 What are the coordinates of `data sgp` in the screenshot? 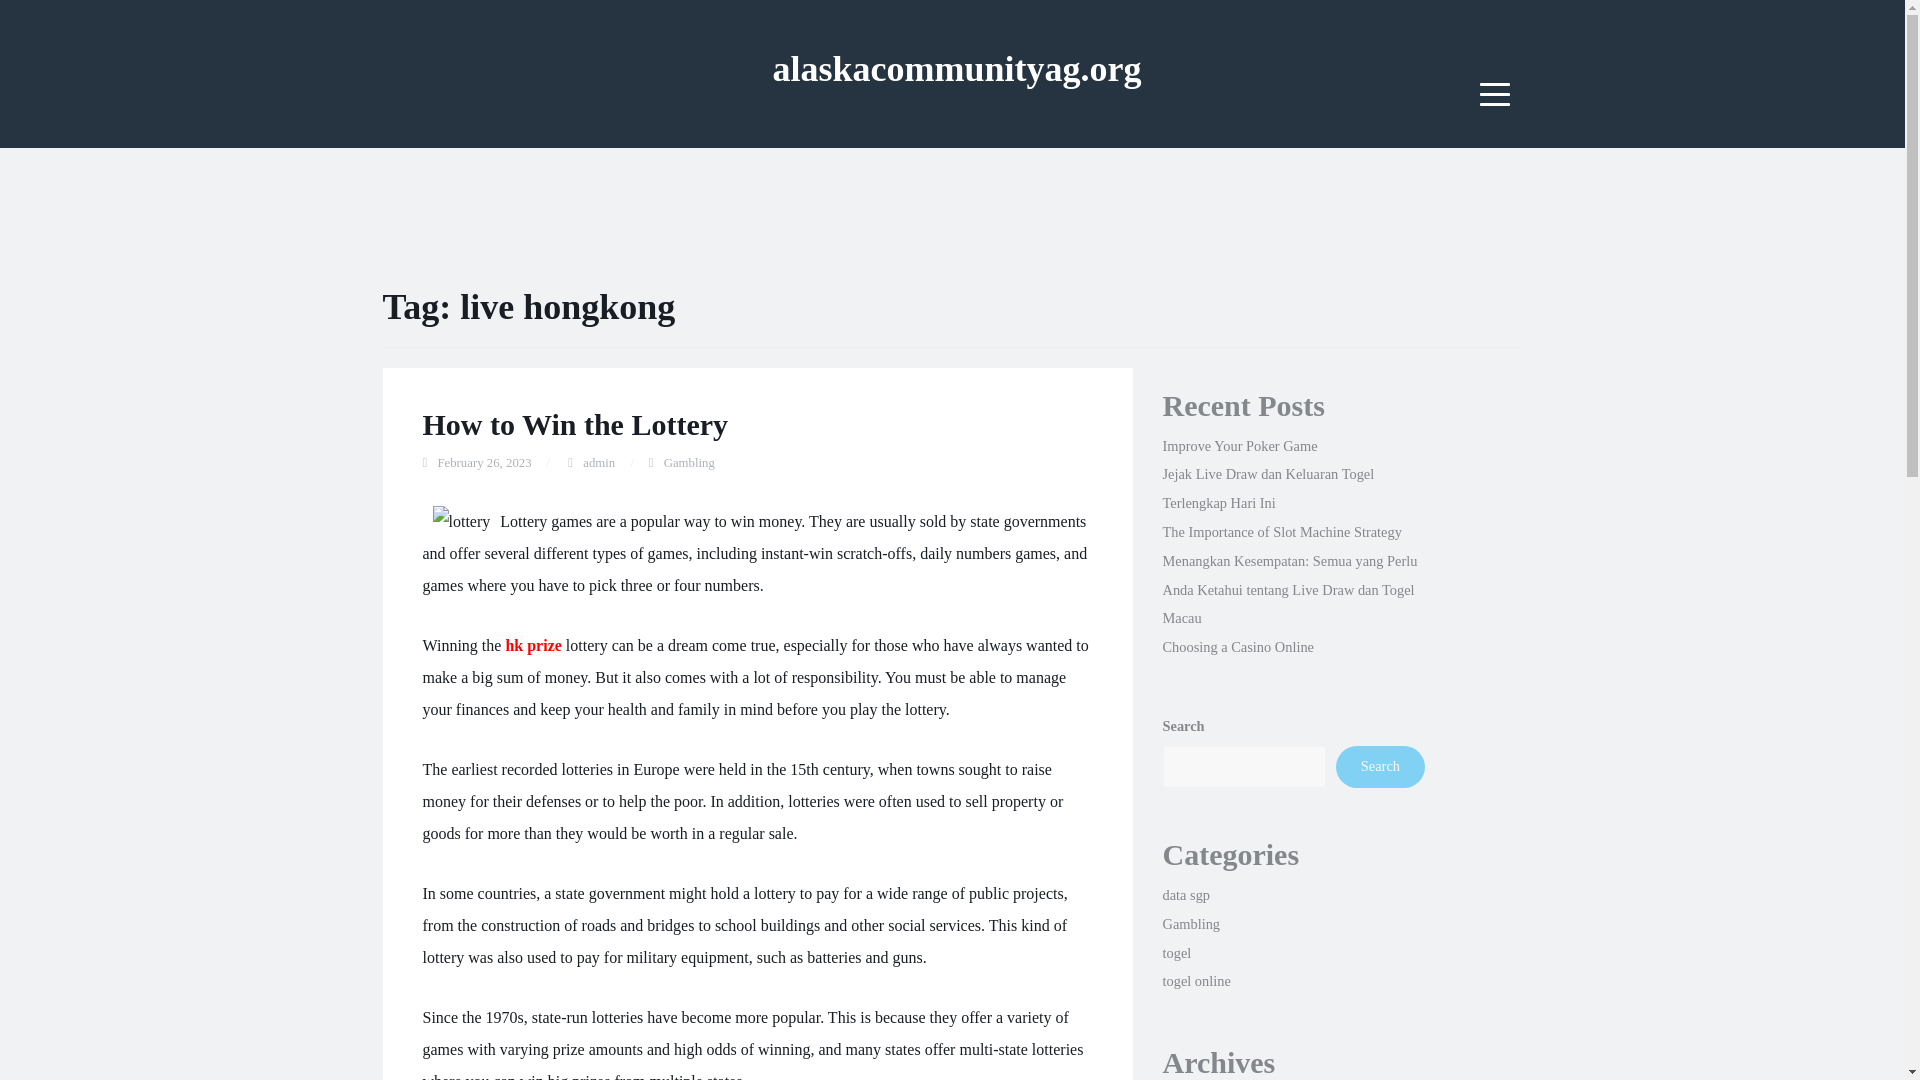 It's located at (1185, 894).